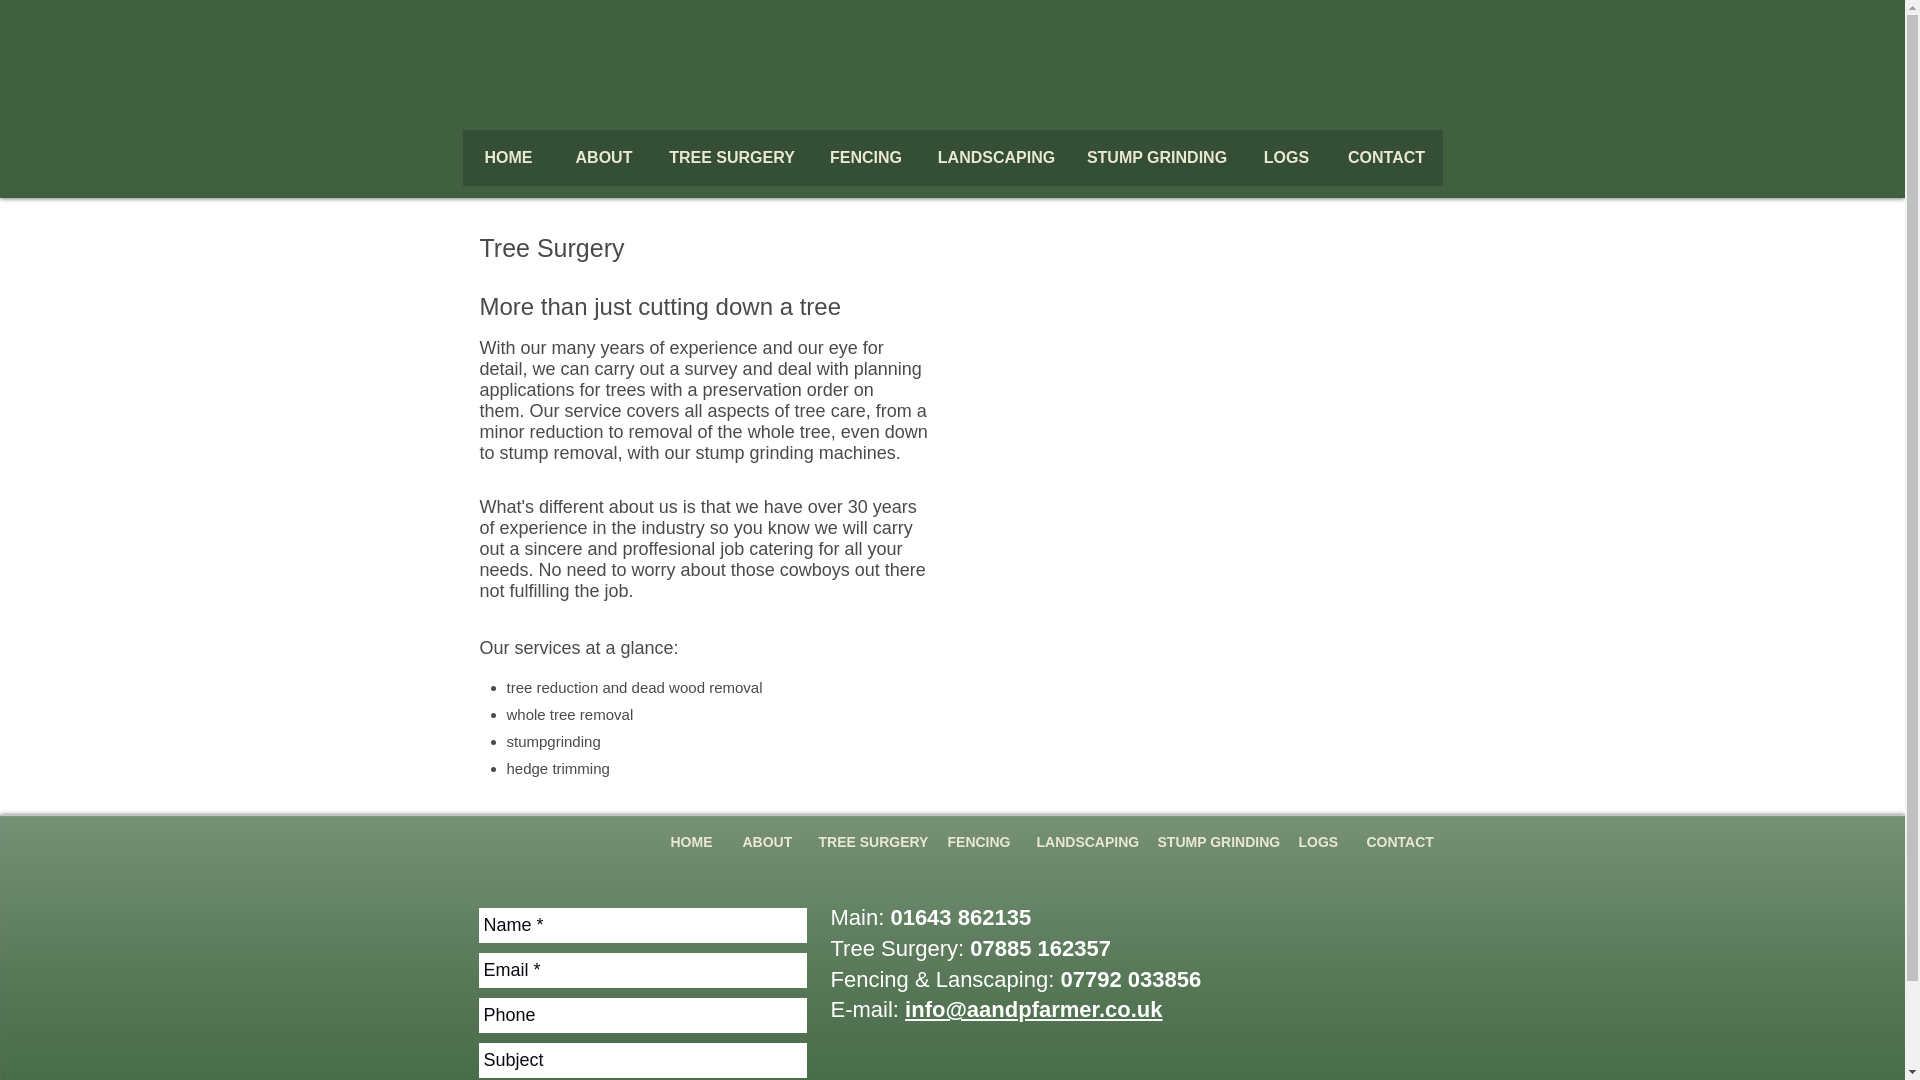 Image resolution: width=1920 pixels, height=1080 pixels. Describe the element at coordinates (1212, 849) in the screenshot. I see `STUMP GRINDING` at that location.